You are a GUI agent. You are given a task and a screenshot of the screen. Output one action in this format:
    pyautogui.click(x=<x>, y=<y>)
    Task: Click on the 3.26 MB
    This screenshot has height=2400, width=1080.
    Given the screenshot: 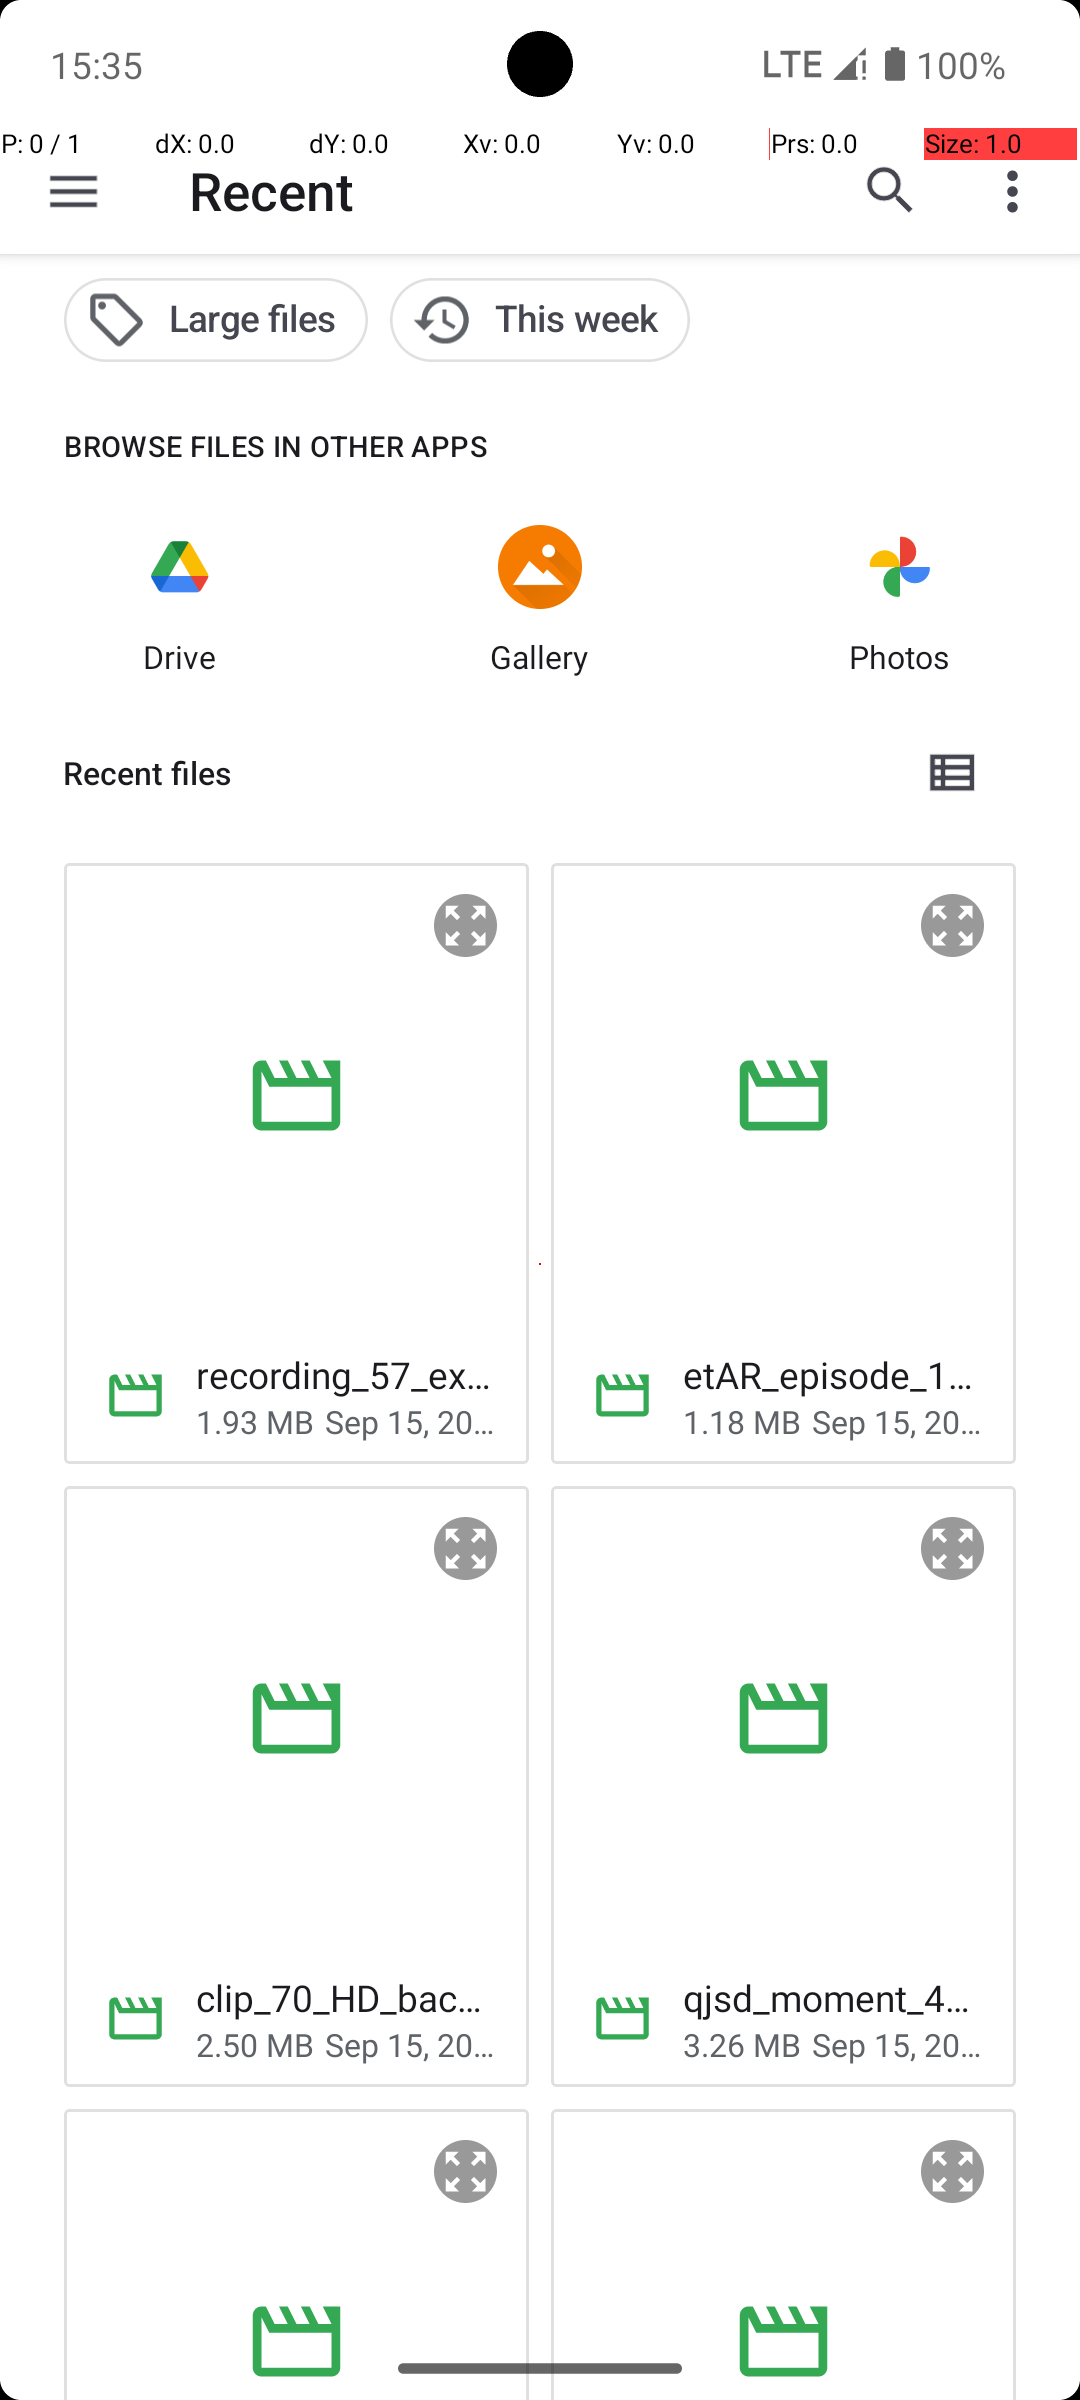 What is the action you would take?
    pyautogui.click(x=742, y=2044)
    